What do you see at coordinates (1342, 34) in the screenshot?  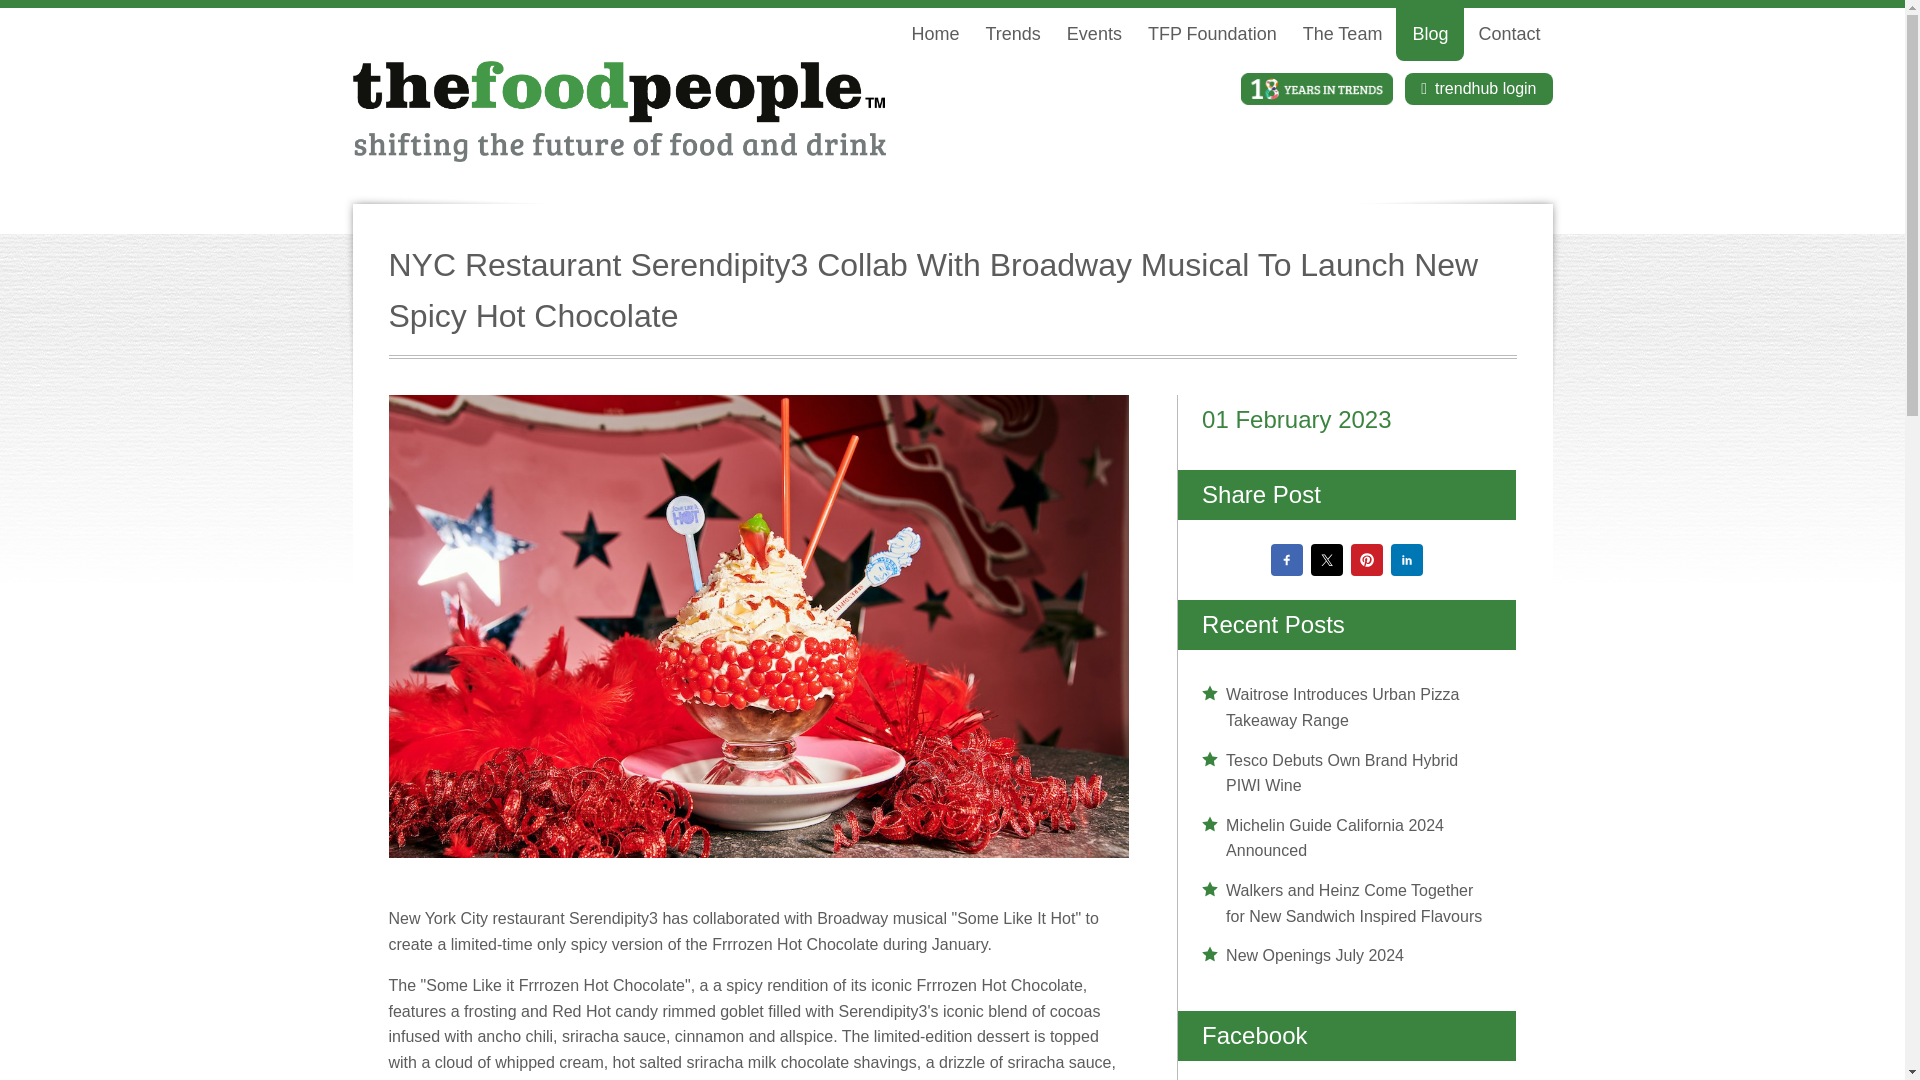 I see `The Team` at bounding box center [1342, 34].